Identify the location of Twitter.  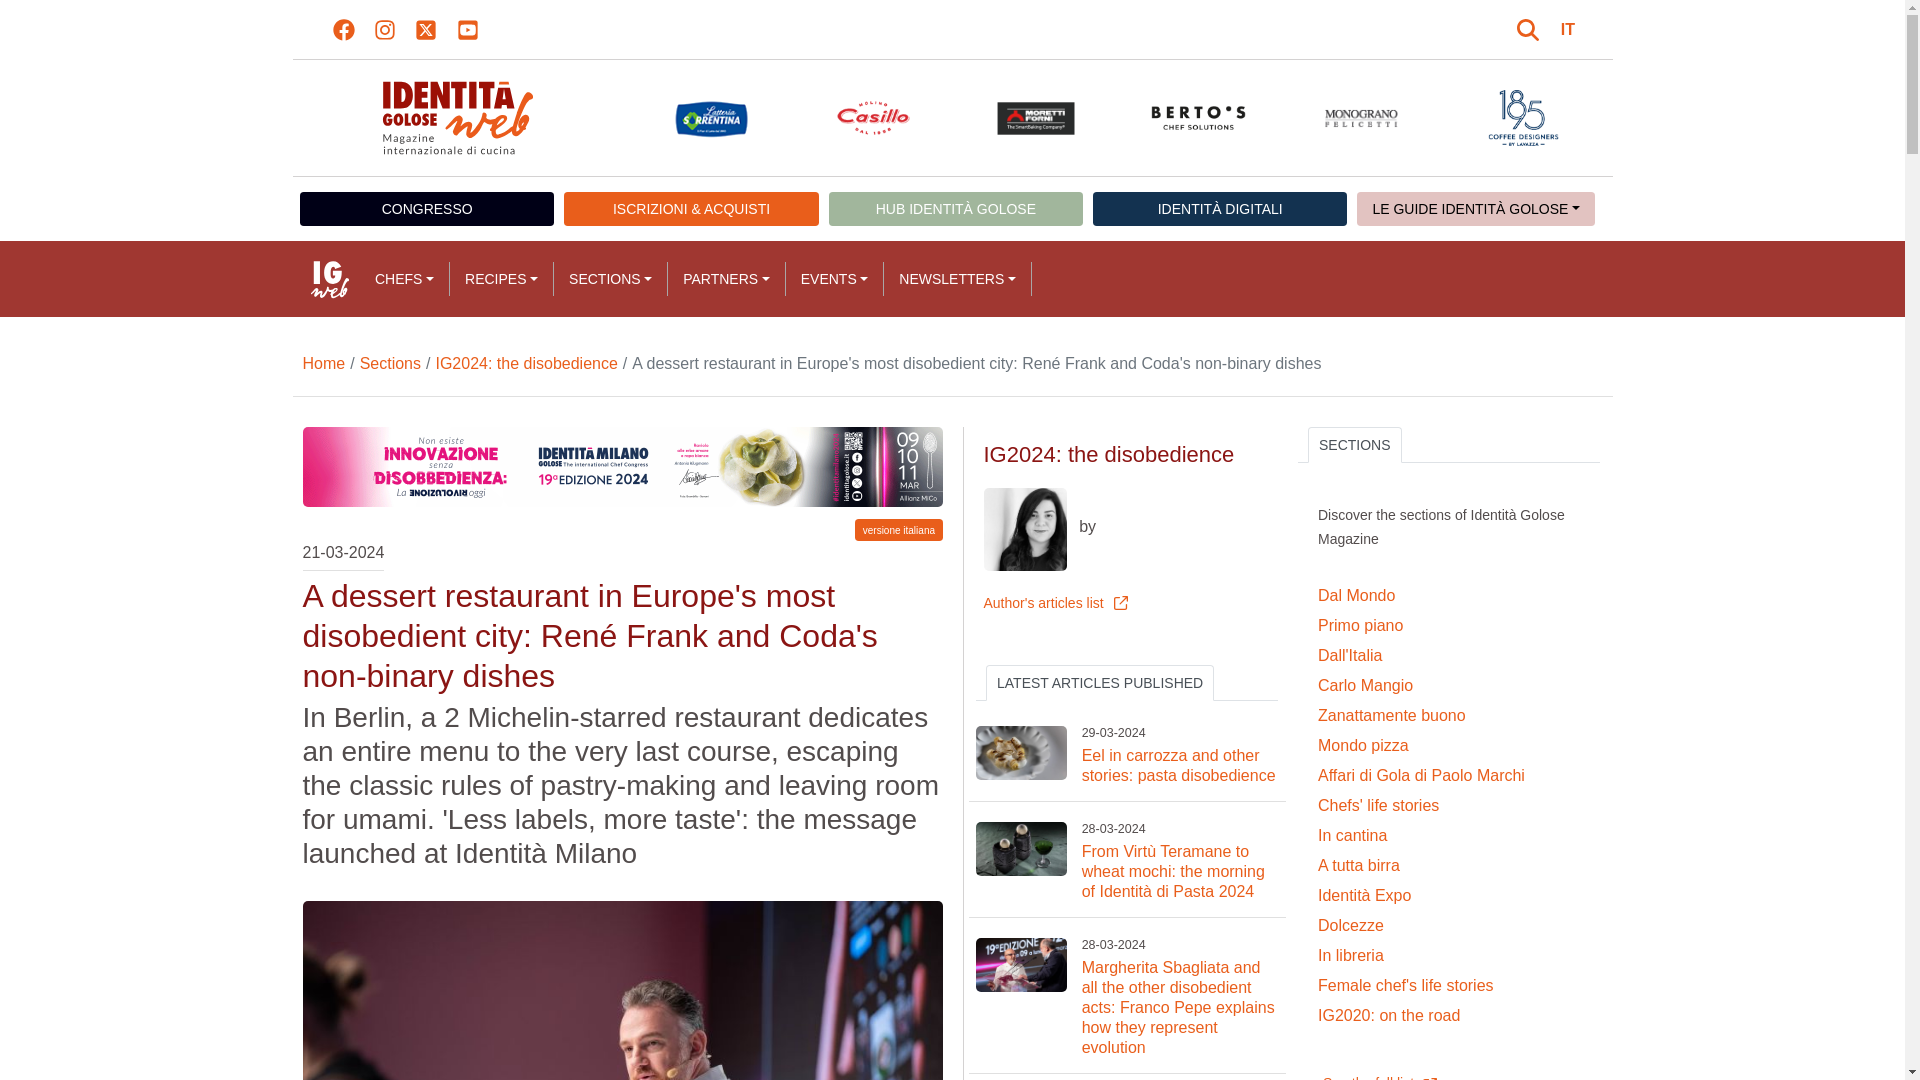
(426, 30).